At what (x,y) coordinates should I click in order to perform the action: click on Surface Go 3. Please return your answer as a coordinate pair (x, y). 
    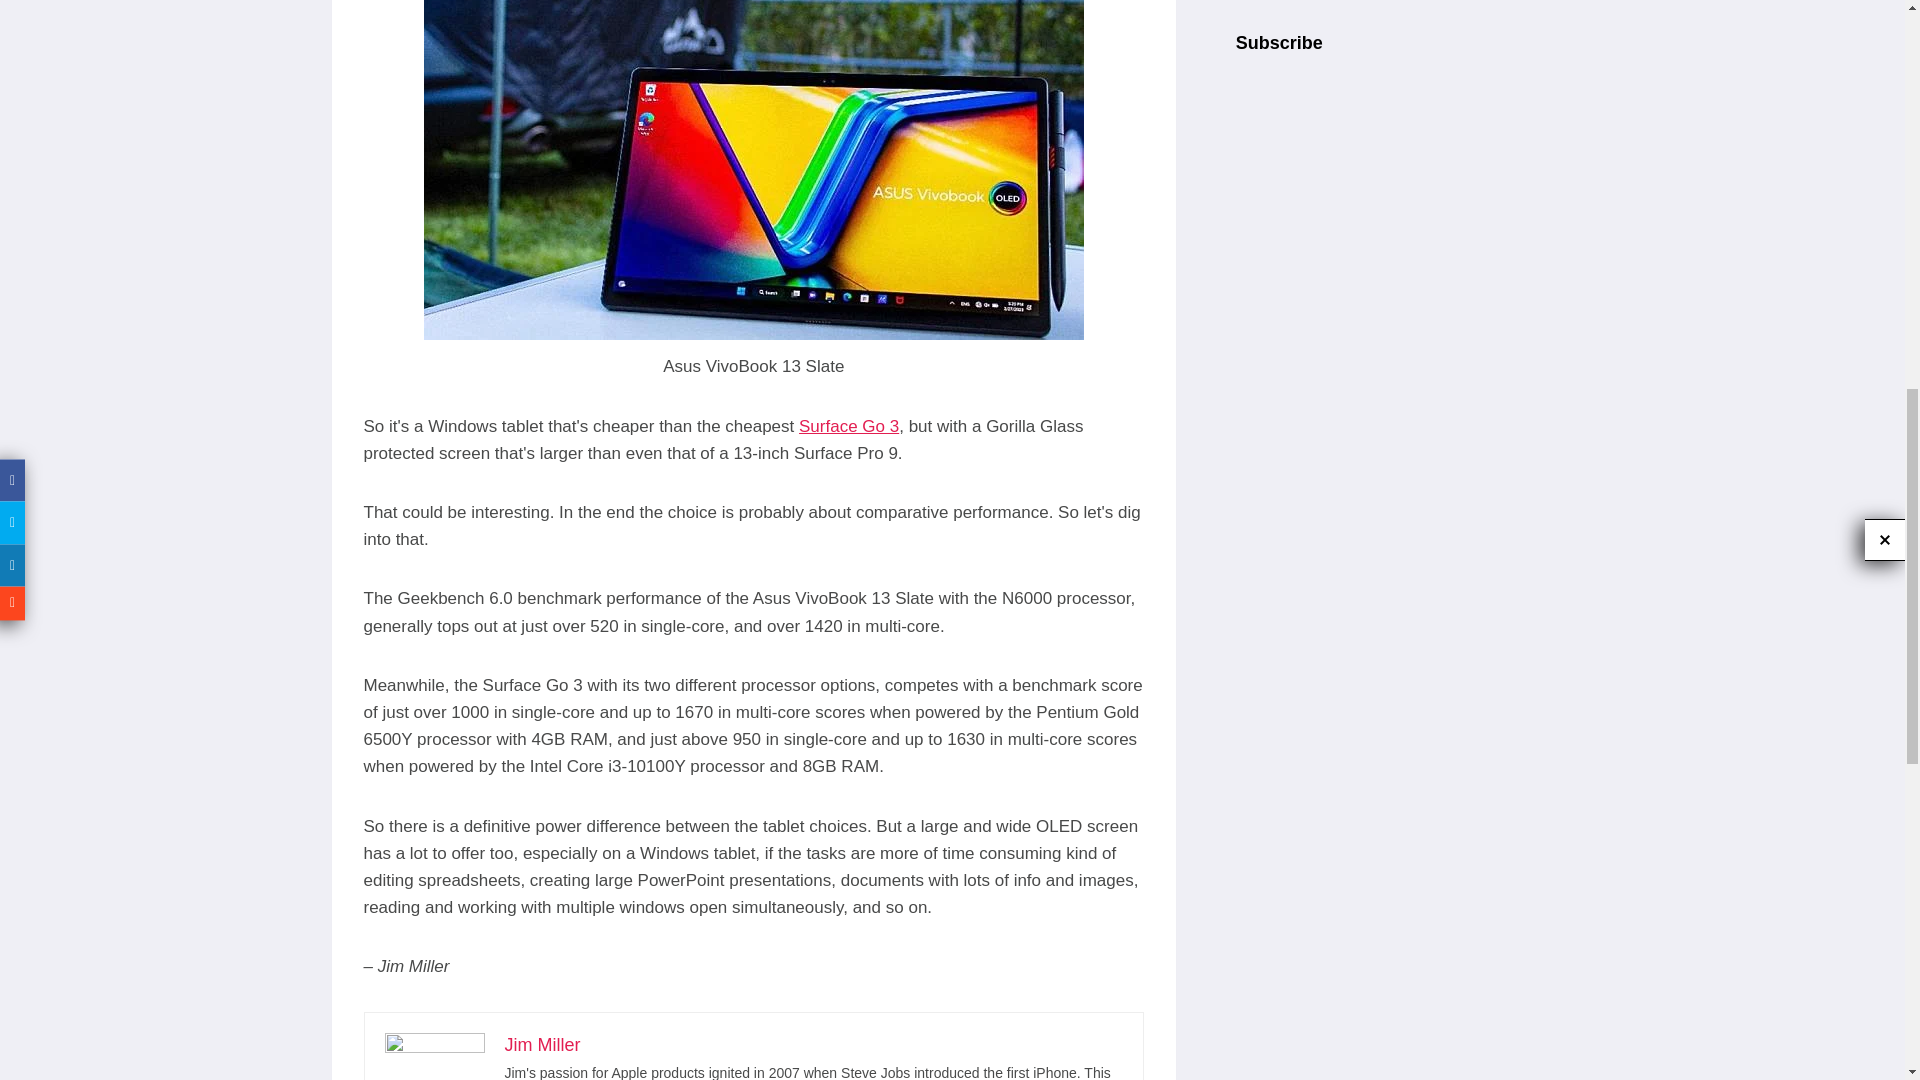
    Looking at the image, I should click on (848, 426).